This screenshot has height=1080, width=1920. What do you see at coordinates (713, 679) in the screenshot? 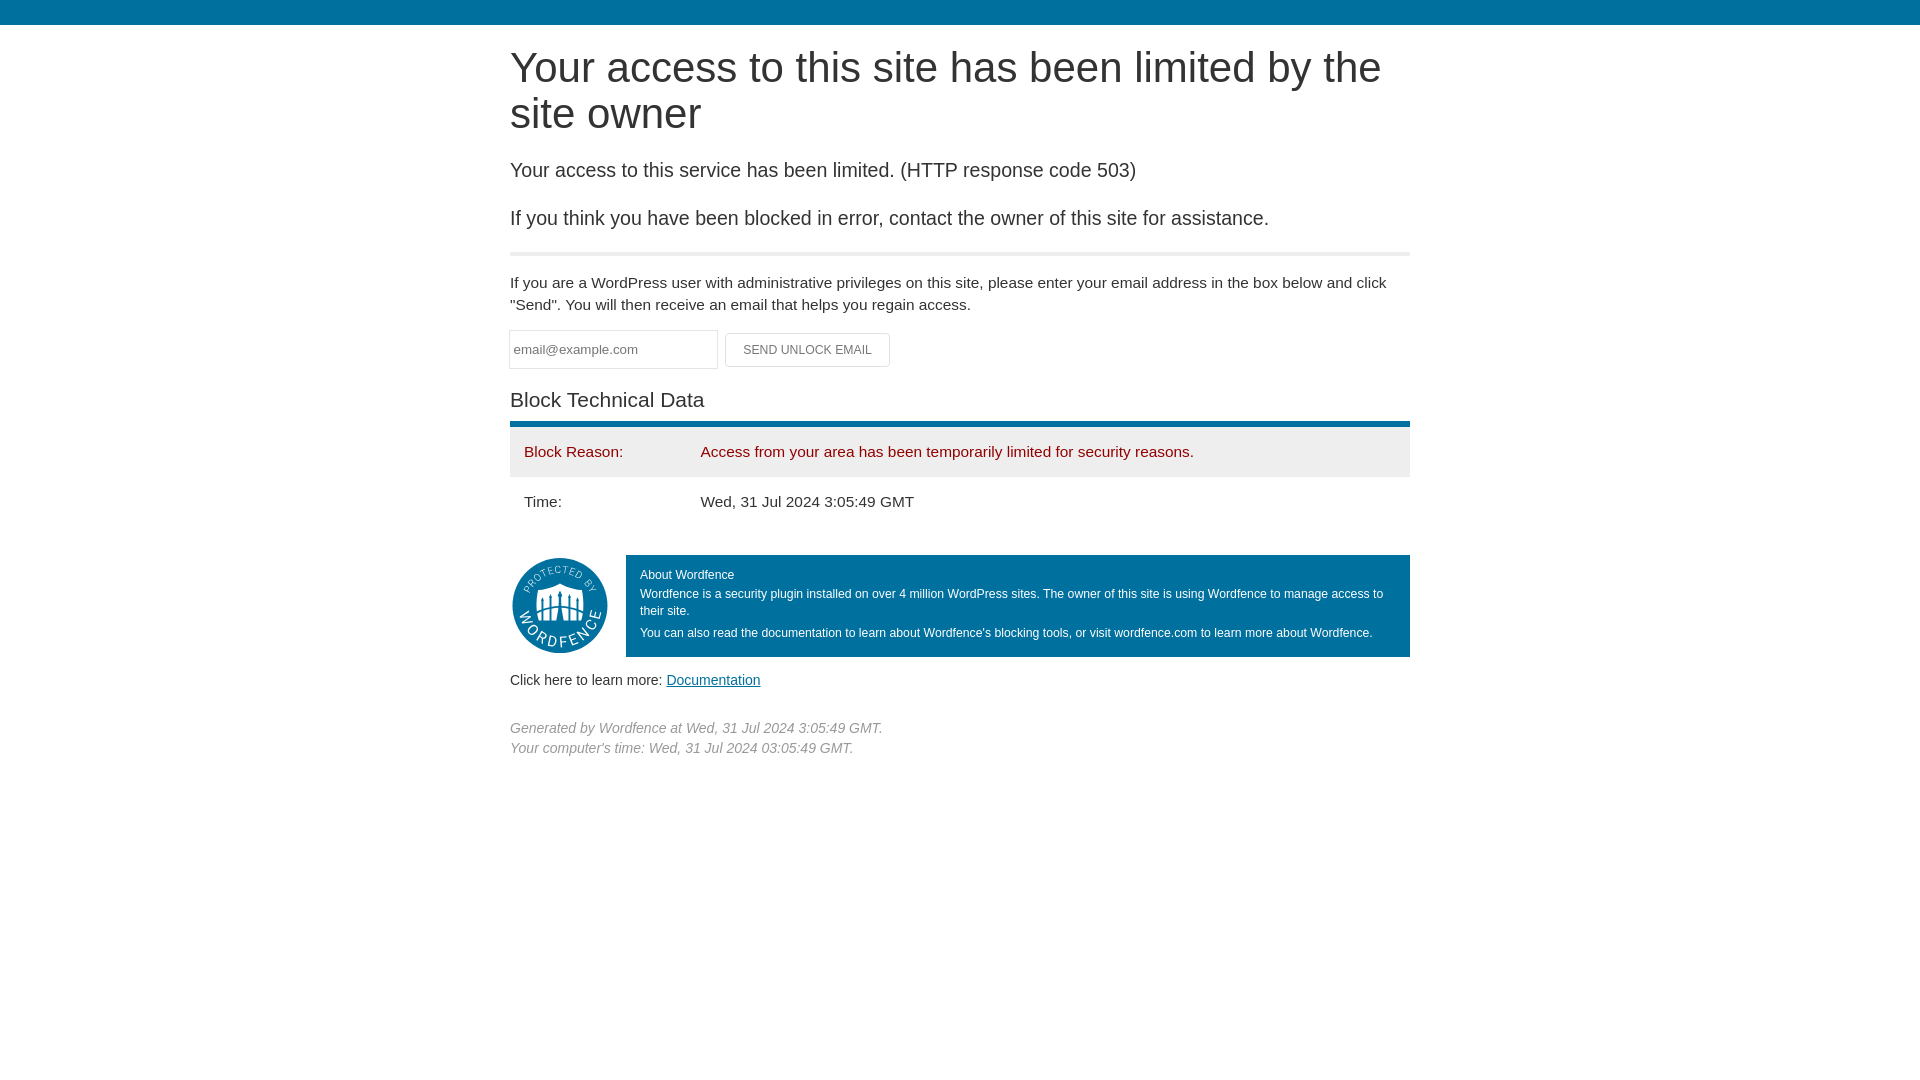
I see `Documentation` at bounding box center [713, 679].